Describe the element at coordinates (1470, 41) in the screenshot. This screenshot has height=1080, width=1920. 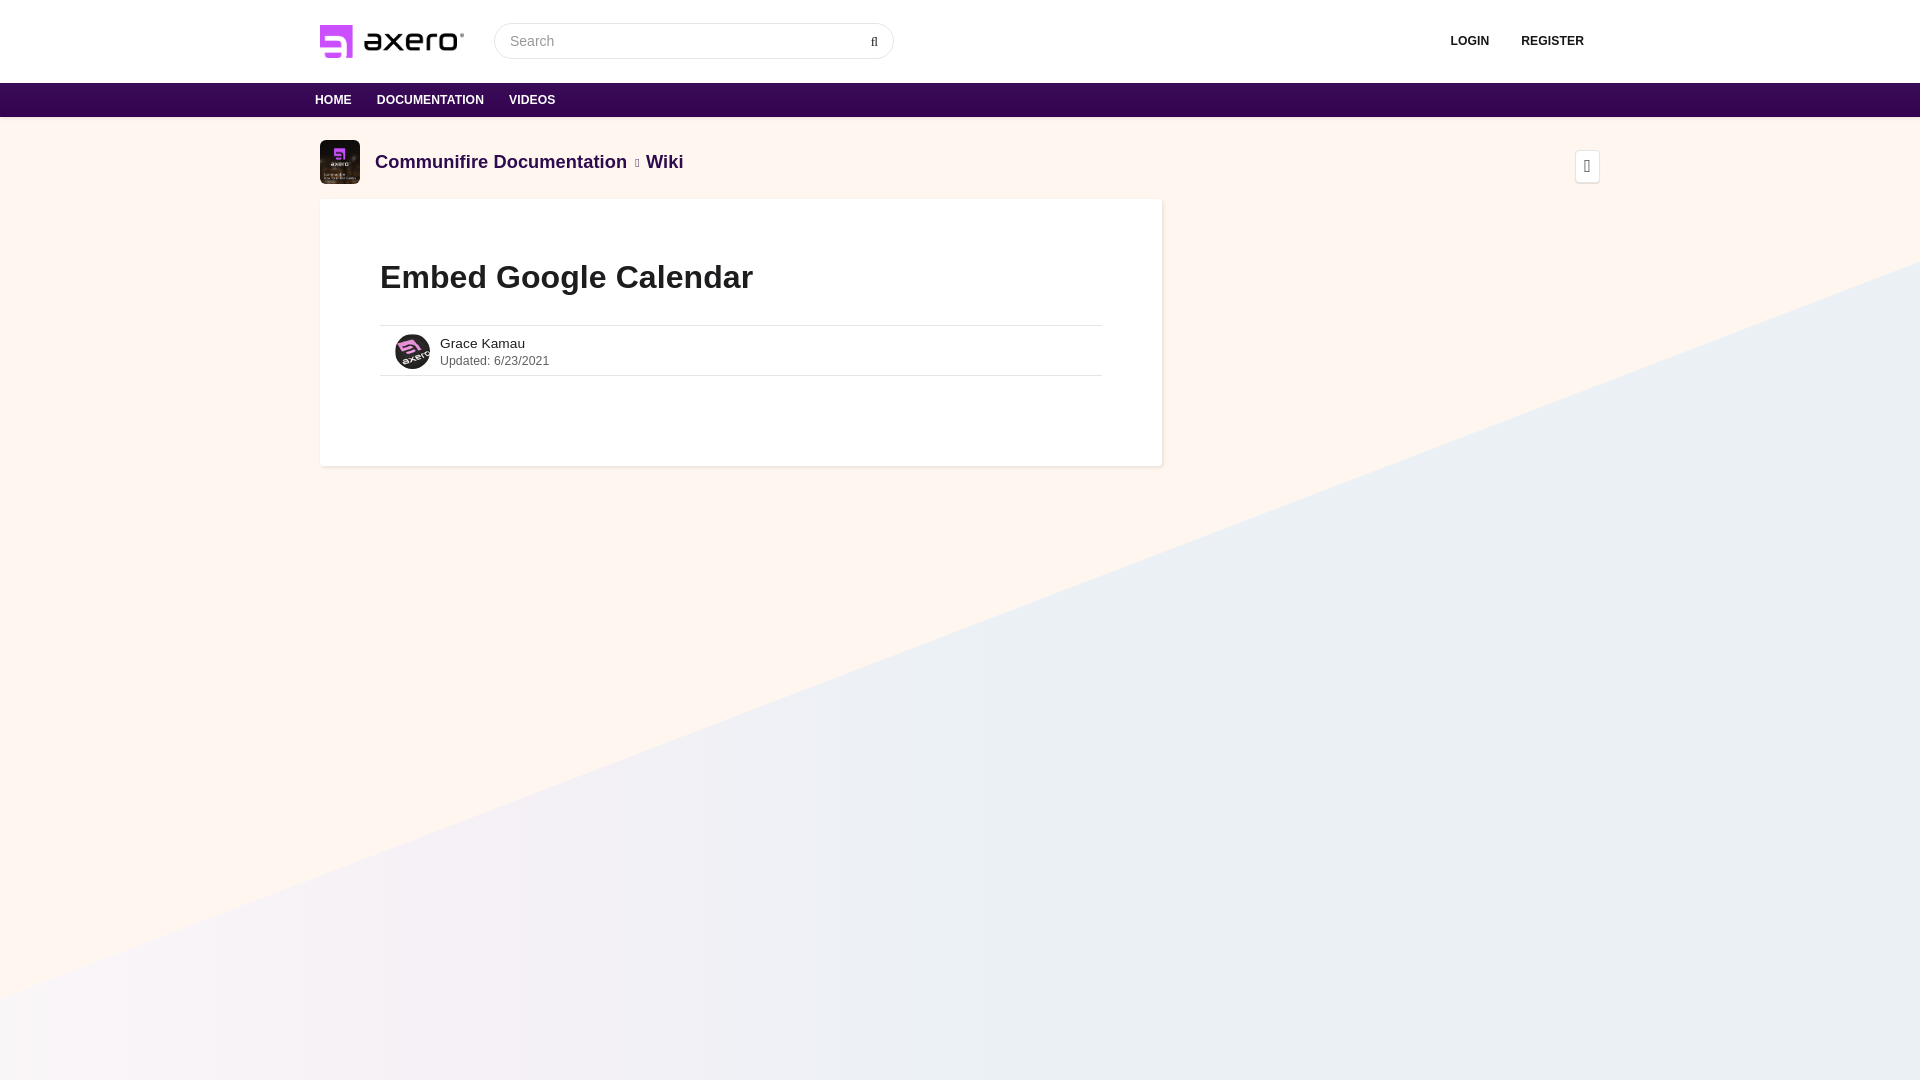
I see `Login` at that location.